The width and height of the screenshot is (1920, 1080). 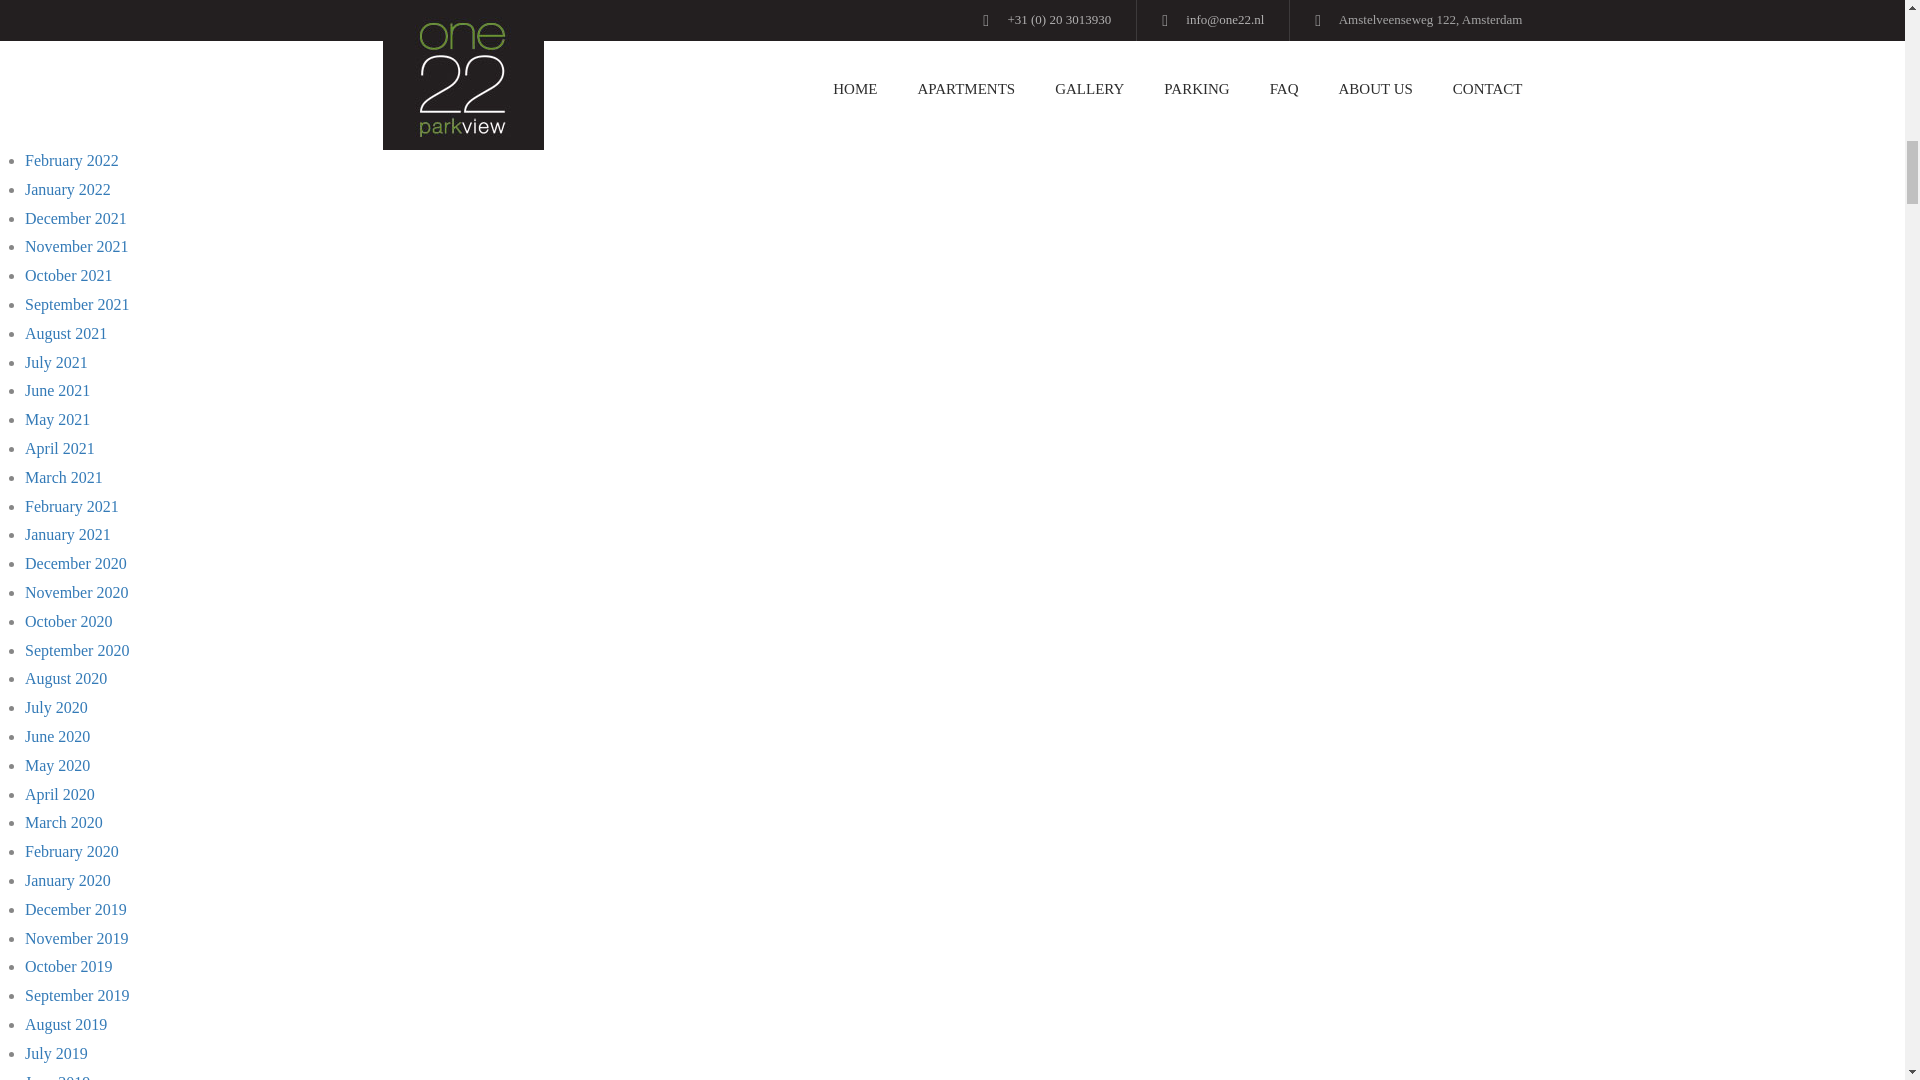 What do you see at coordinates (68, 189) in the screenshot?
I see `January 2022` at bounding box center [68, 189].